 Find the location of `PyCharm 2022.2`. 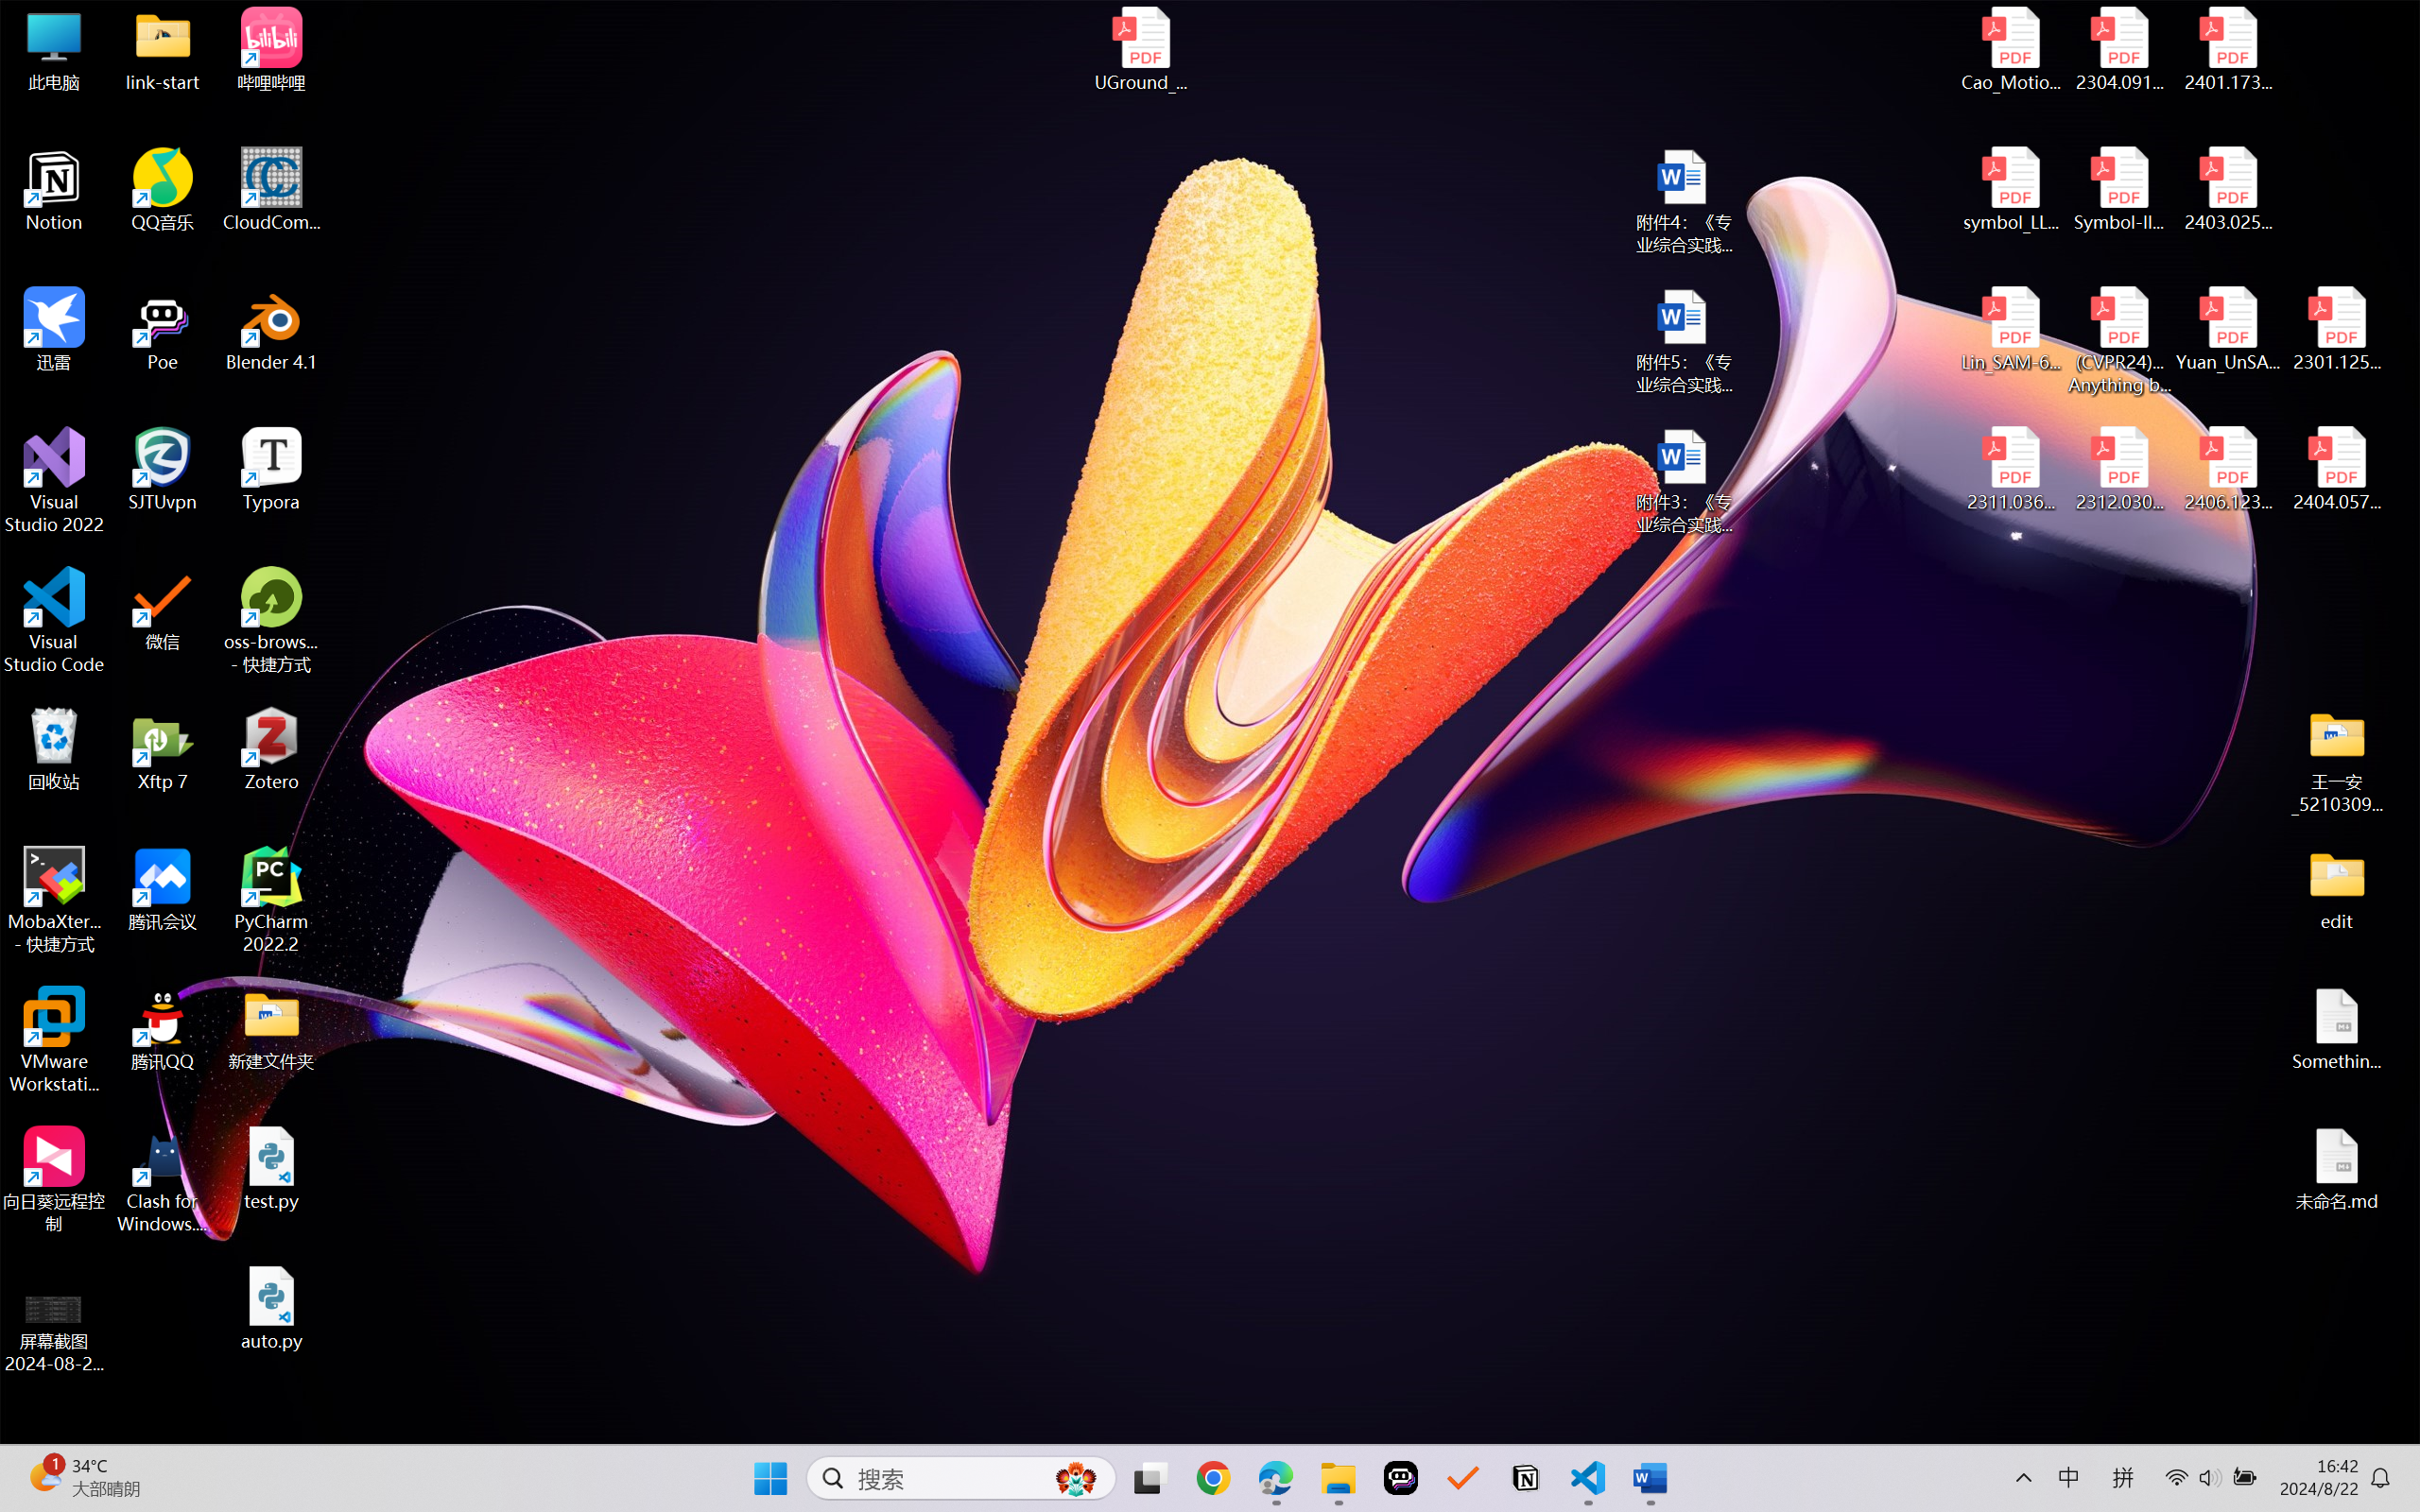

PyCharm 2022.2 is located at coordinates (272, 900).